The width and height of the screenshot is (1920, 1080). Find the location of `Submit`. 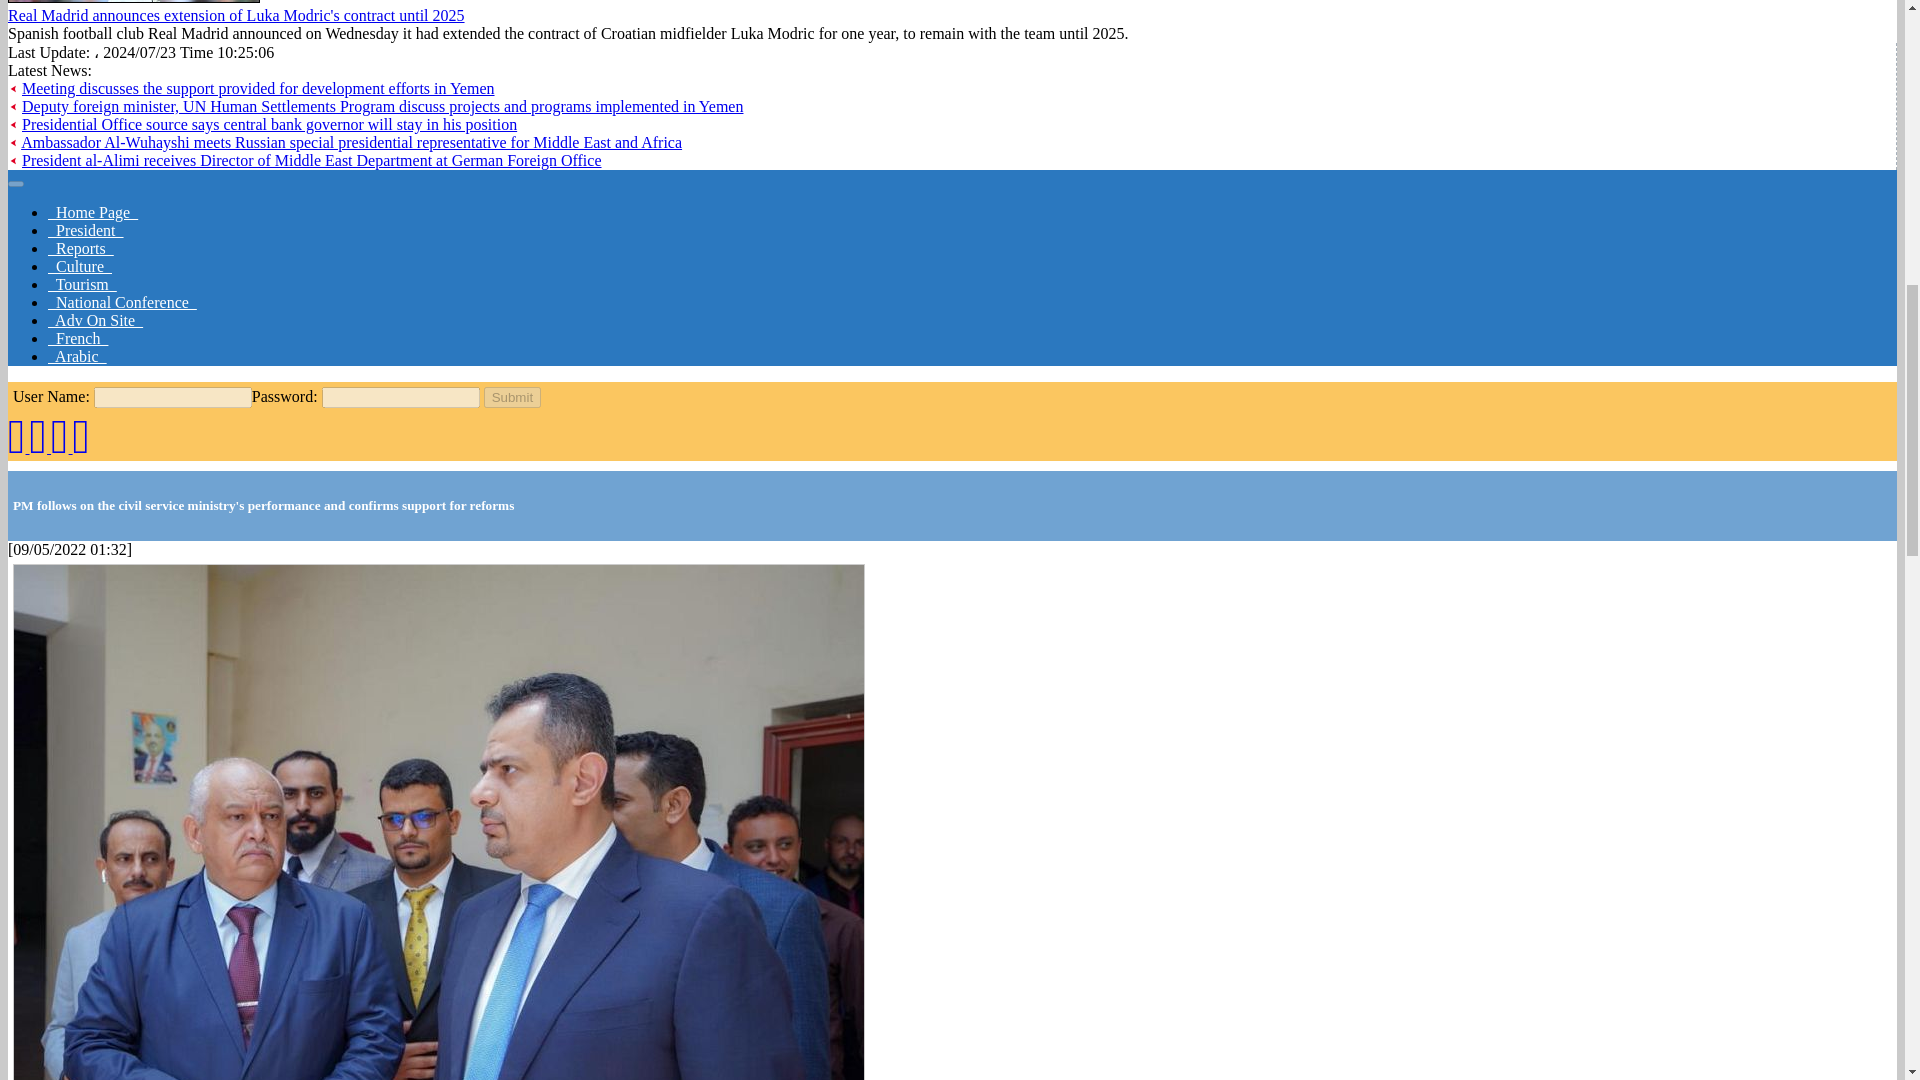

Submit is located at coordinates (512, 397).